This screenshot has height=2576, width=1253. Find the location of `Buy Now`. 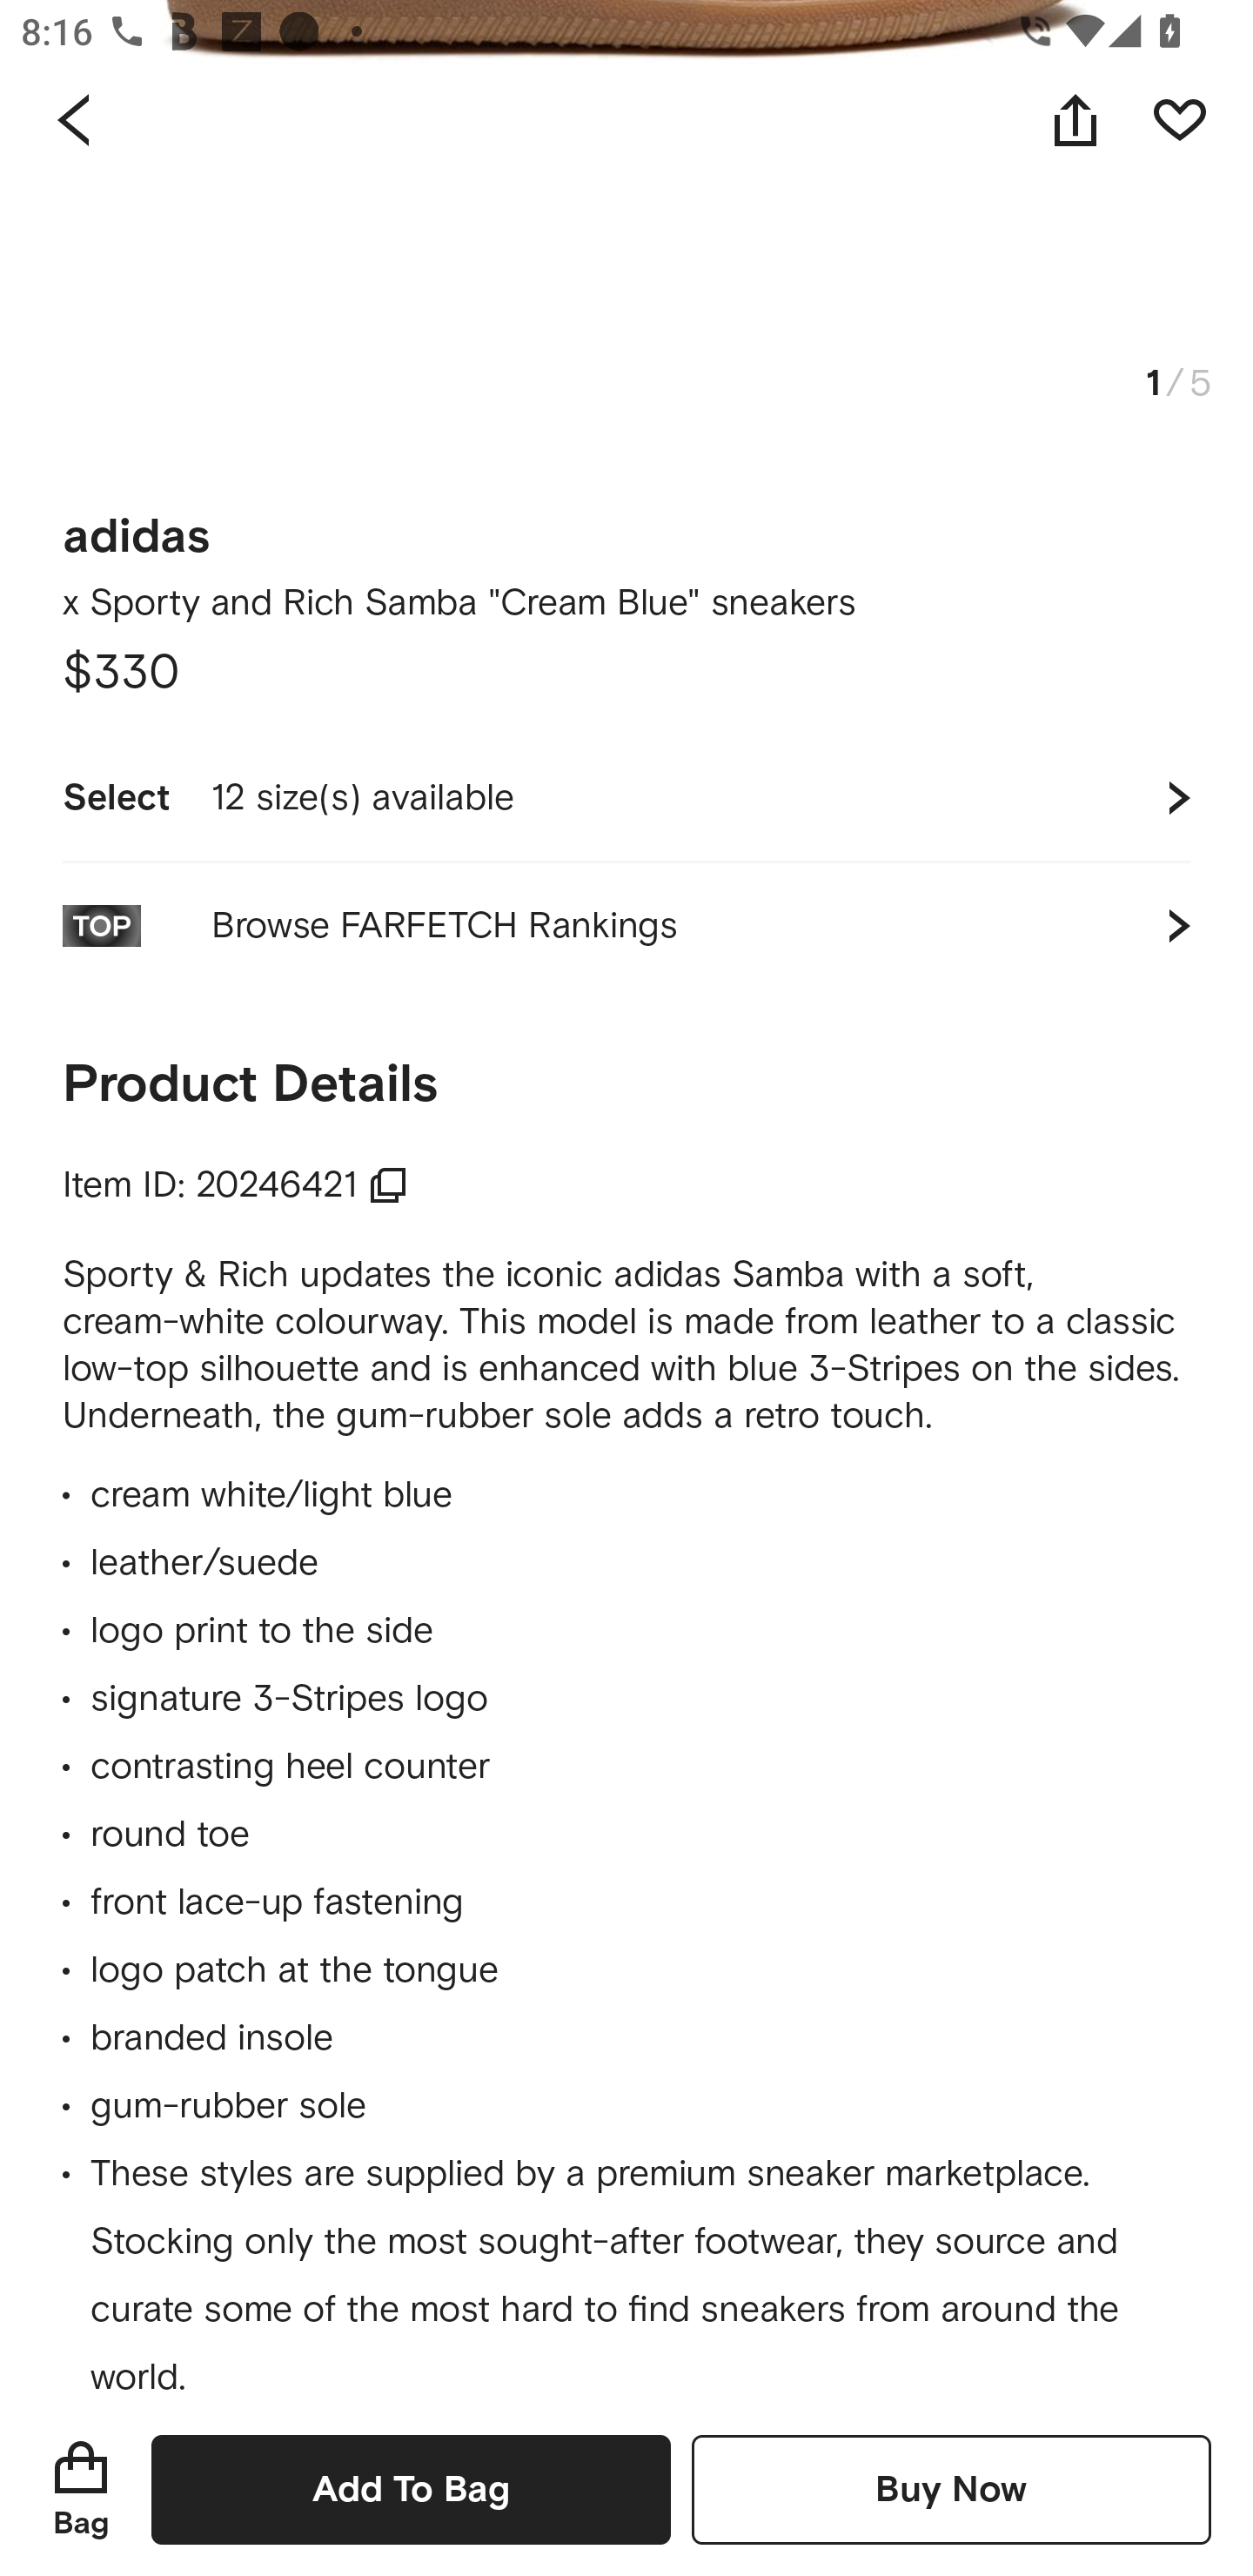

Buy Now is located at coordinates (951, 2489).